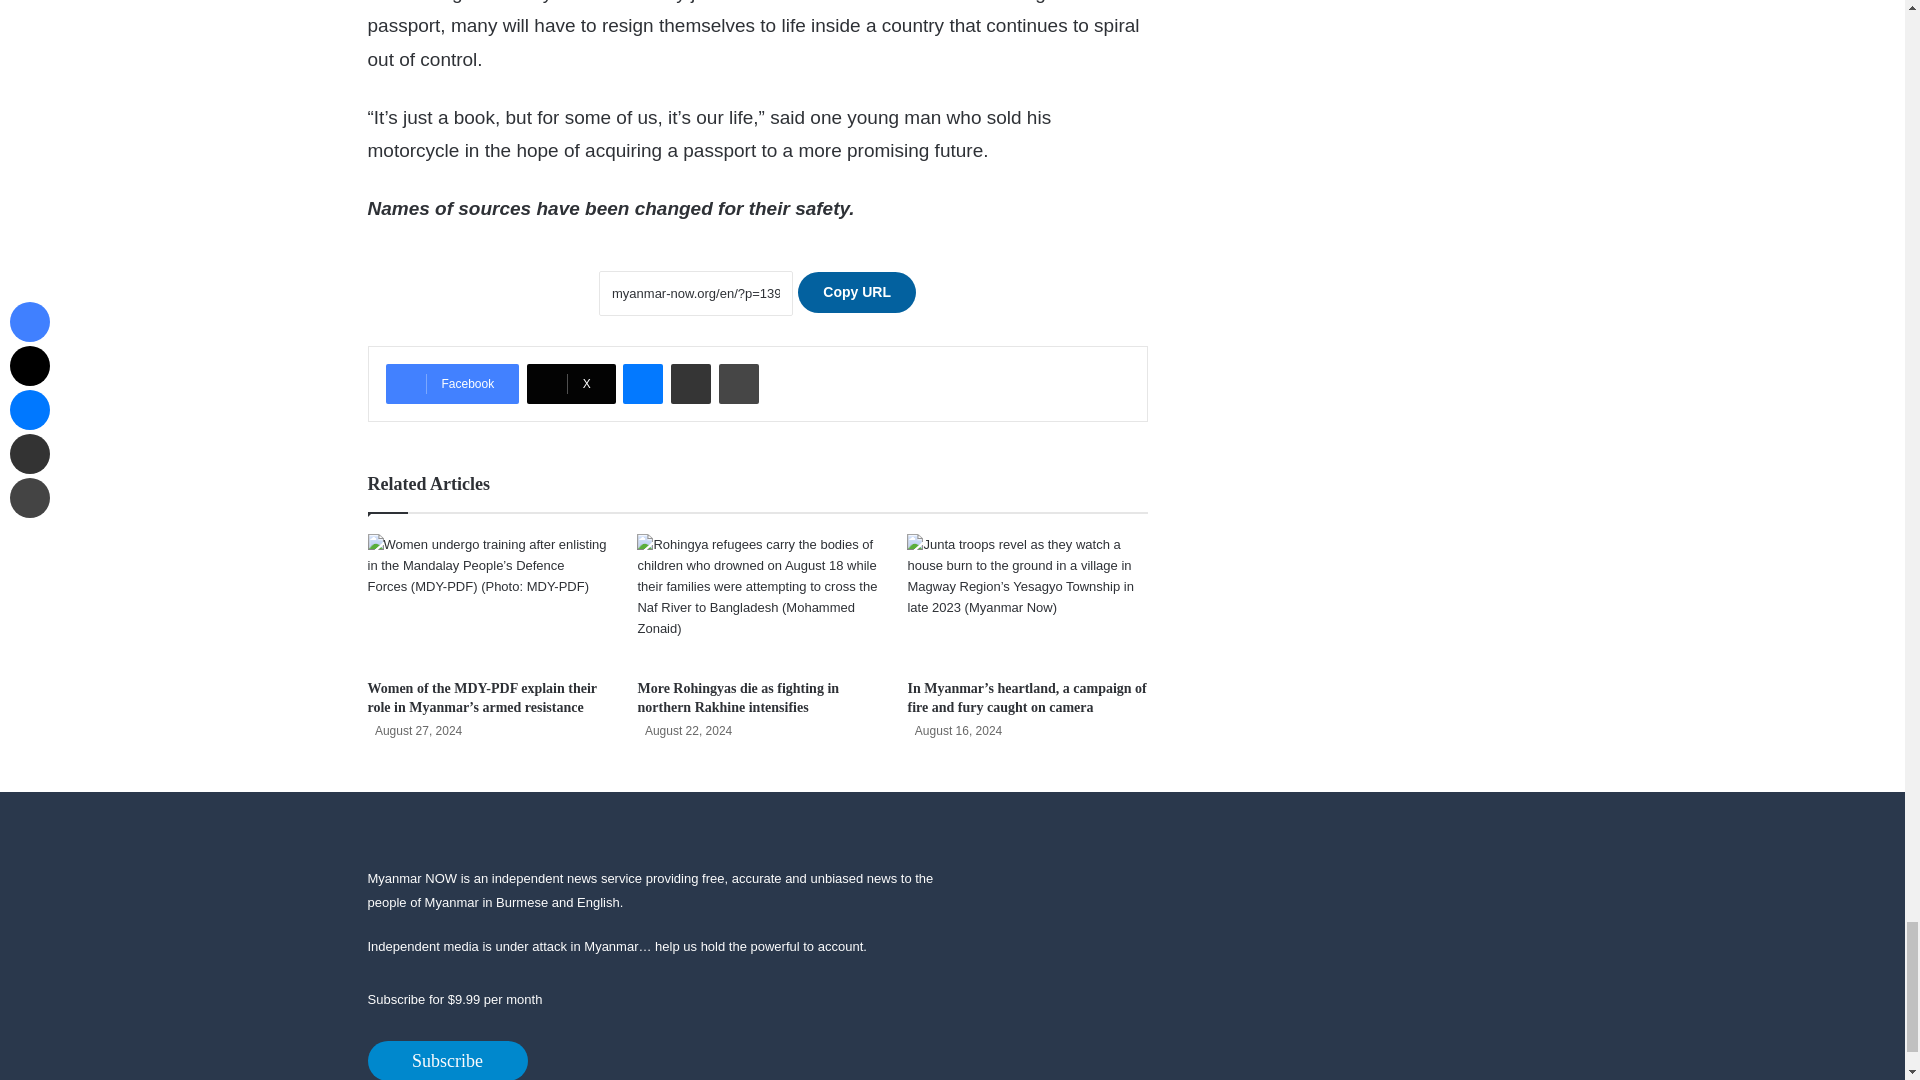 This screenshot has width=1920, height=1080. I want to click on Copy URL, so click(856, 292).